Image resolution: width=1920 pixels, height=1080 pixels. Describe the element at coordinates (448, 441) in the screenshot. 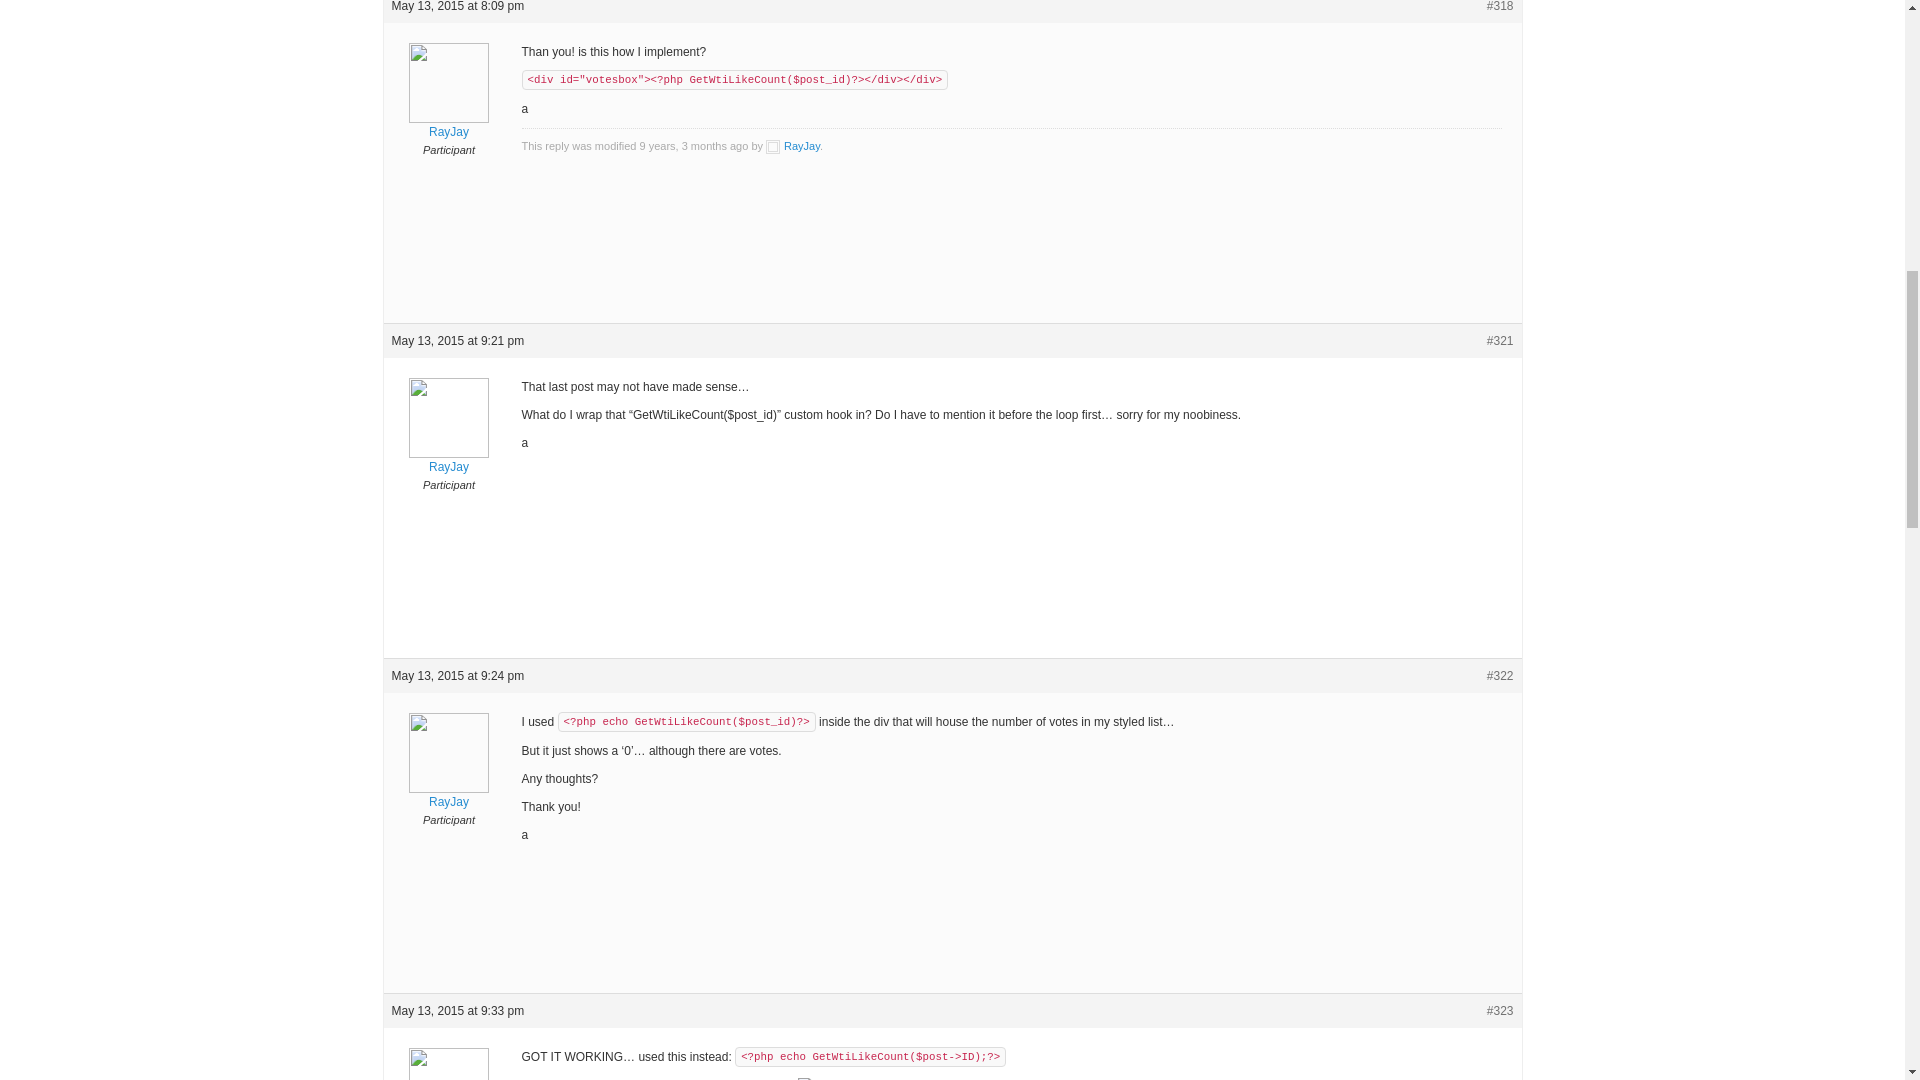

I see `View RayJay's profile` at that location.